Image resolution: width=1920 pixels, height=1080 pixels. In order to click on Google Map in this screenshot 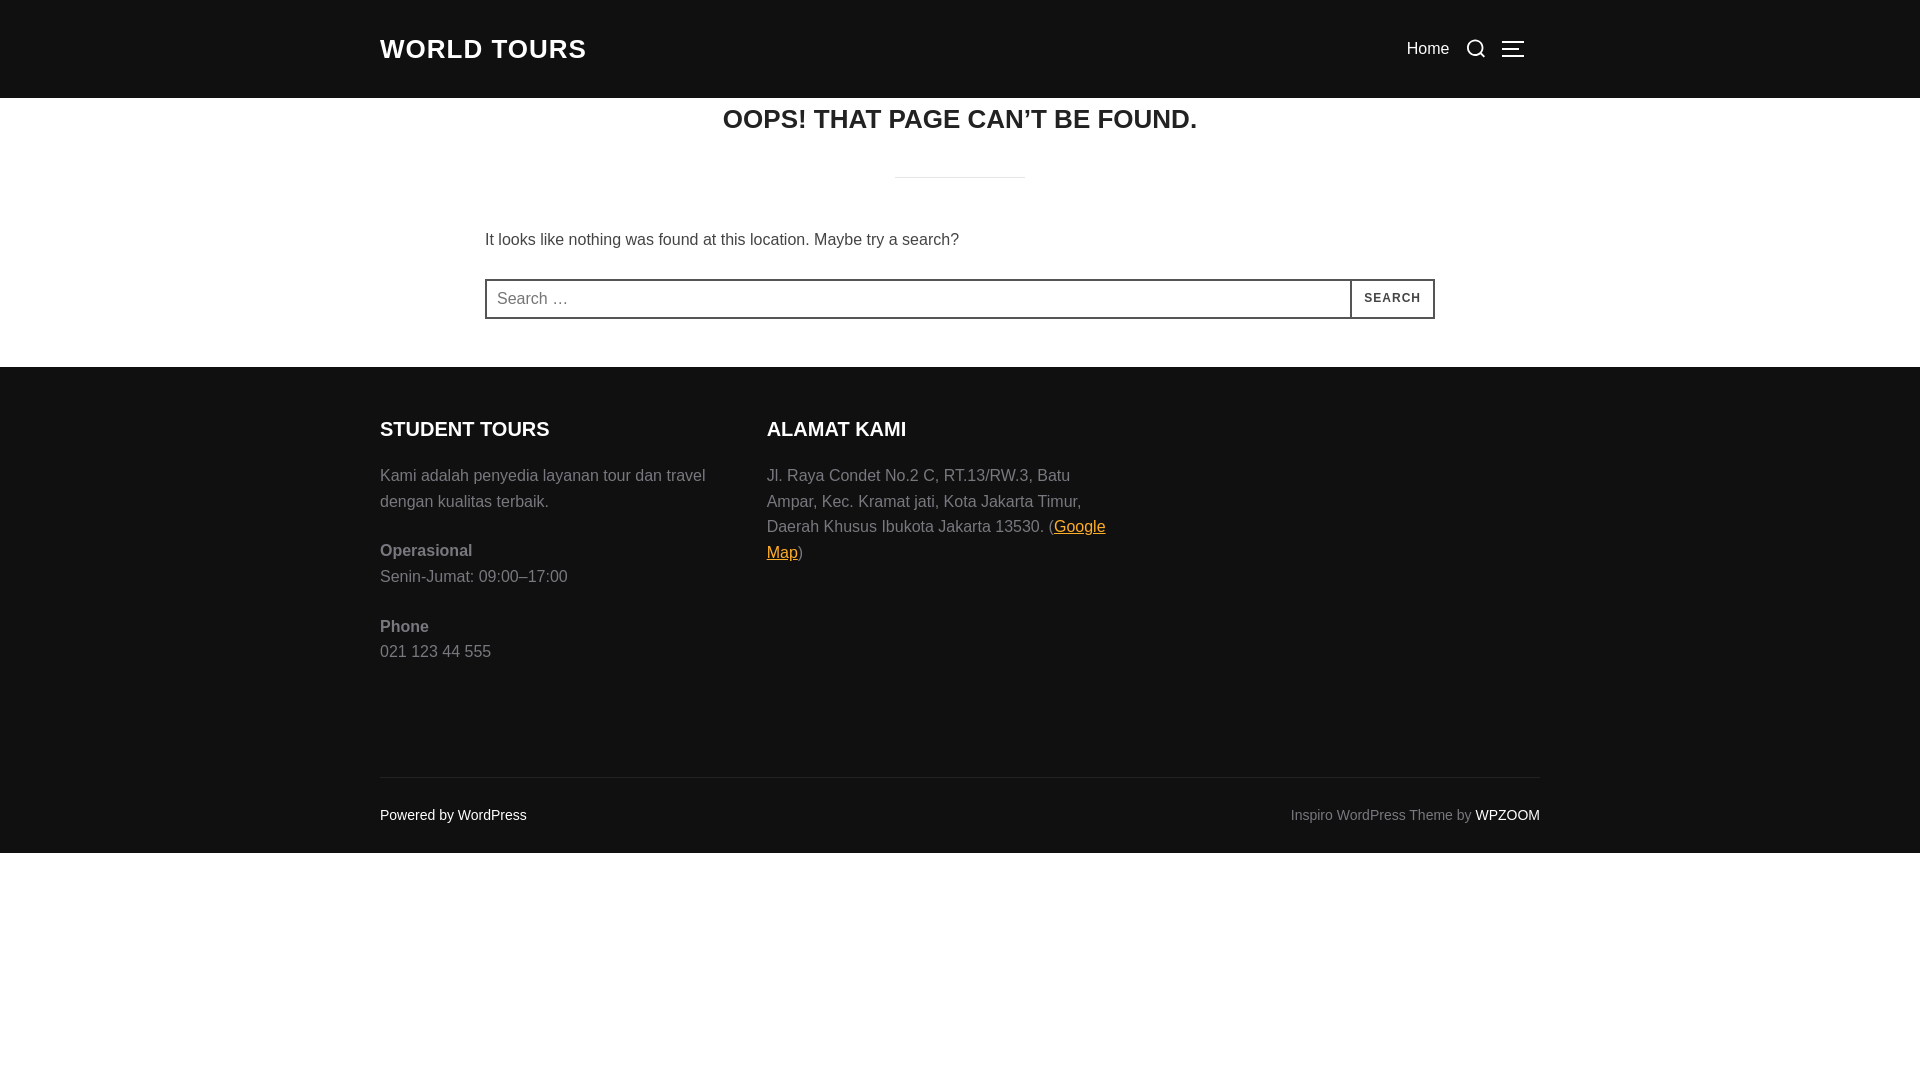, I will do `click(936, 539)`.